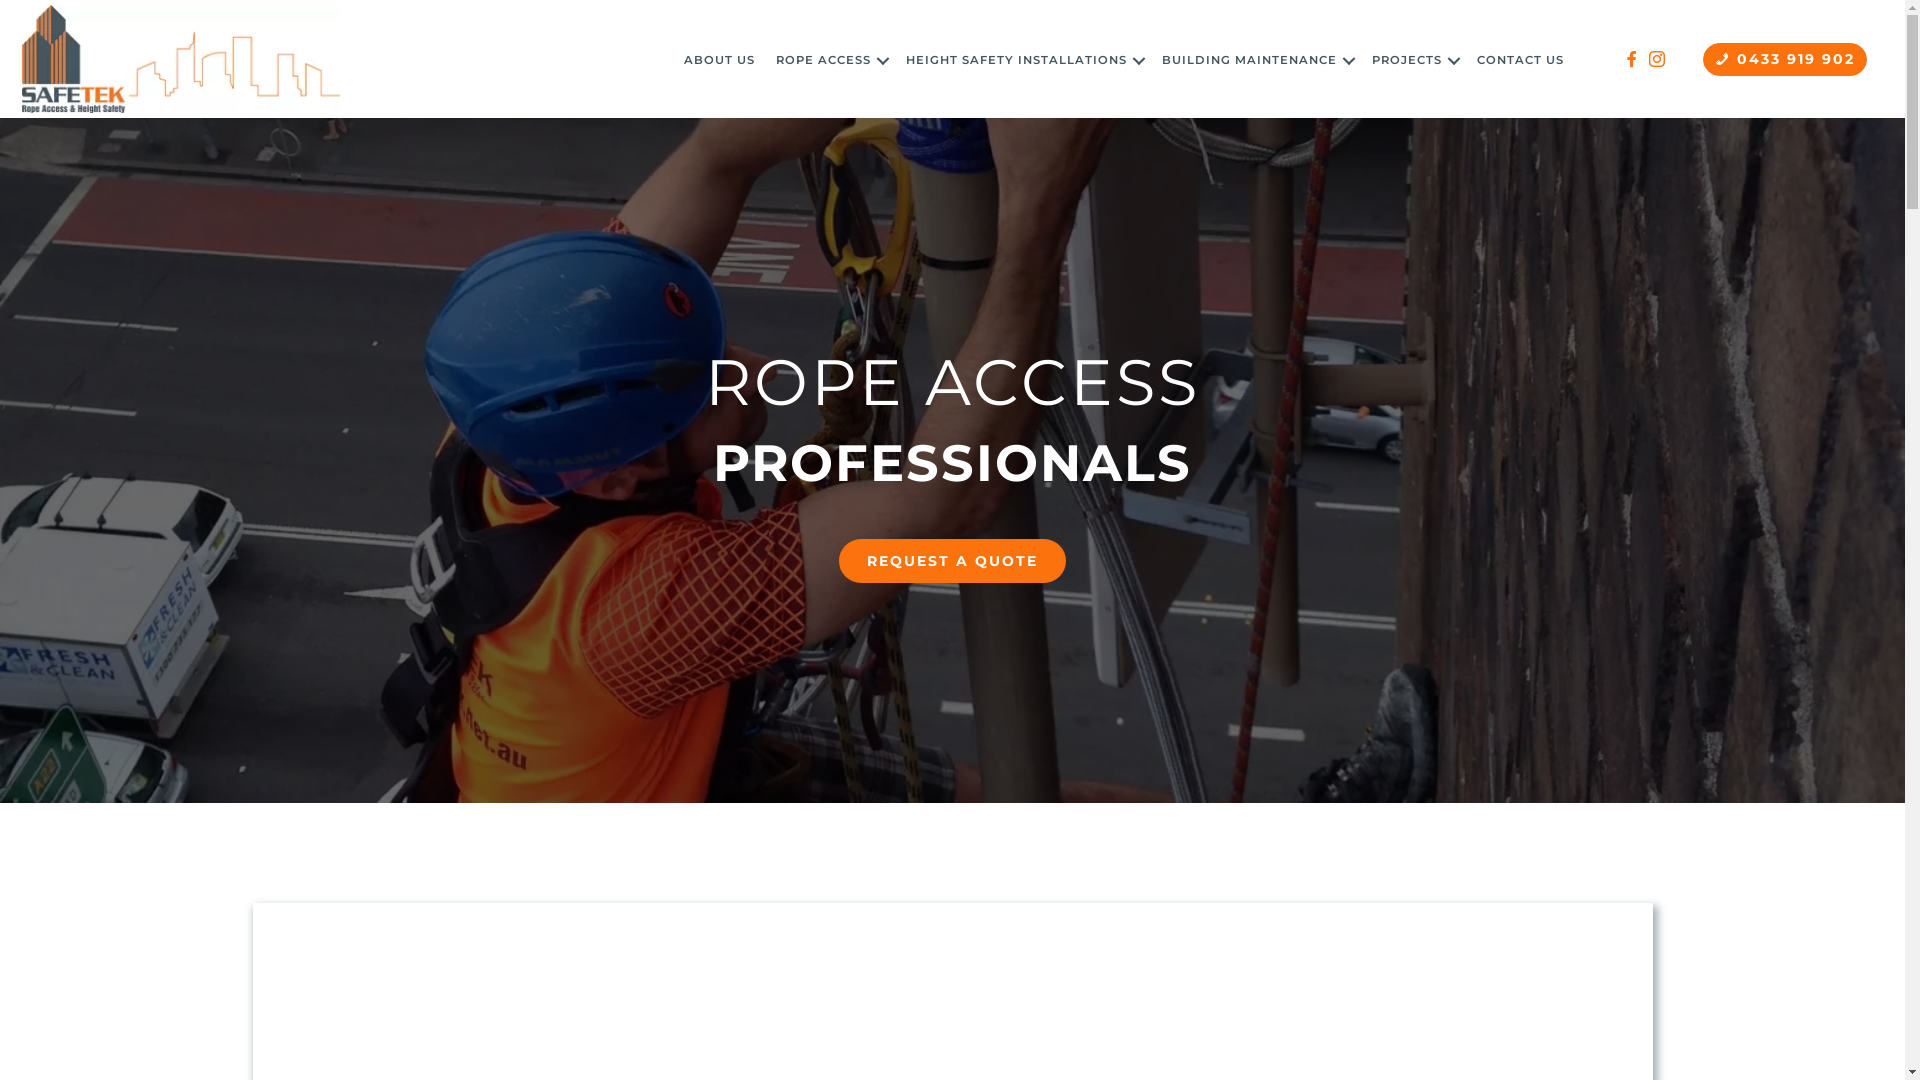 This screenshot has width=1920, height=1080. Describe the element at coordinates (180, 59) in the screenshot. I see `logo-safetek` at that location.